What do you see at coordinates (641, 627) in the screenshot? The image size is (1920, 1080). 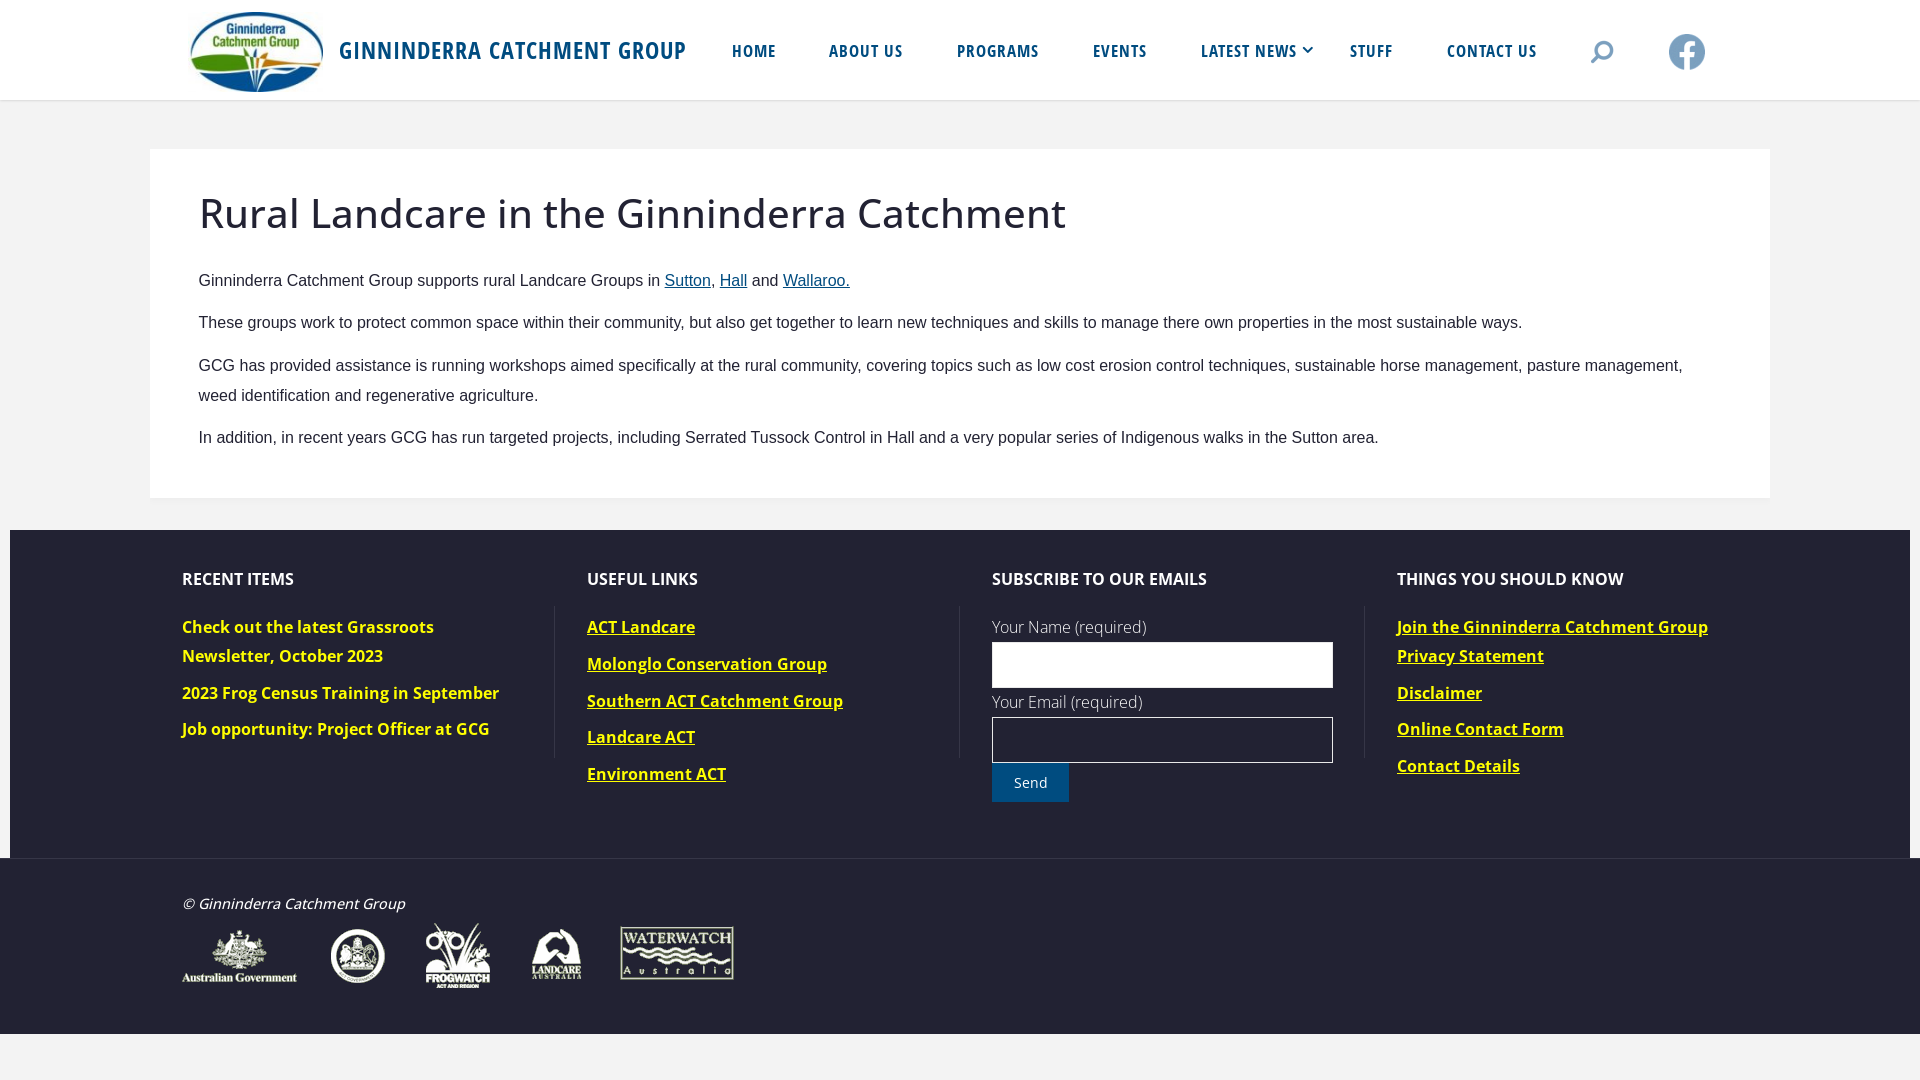 I see `ACT Landcare` at bounding box center [641, 627].